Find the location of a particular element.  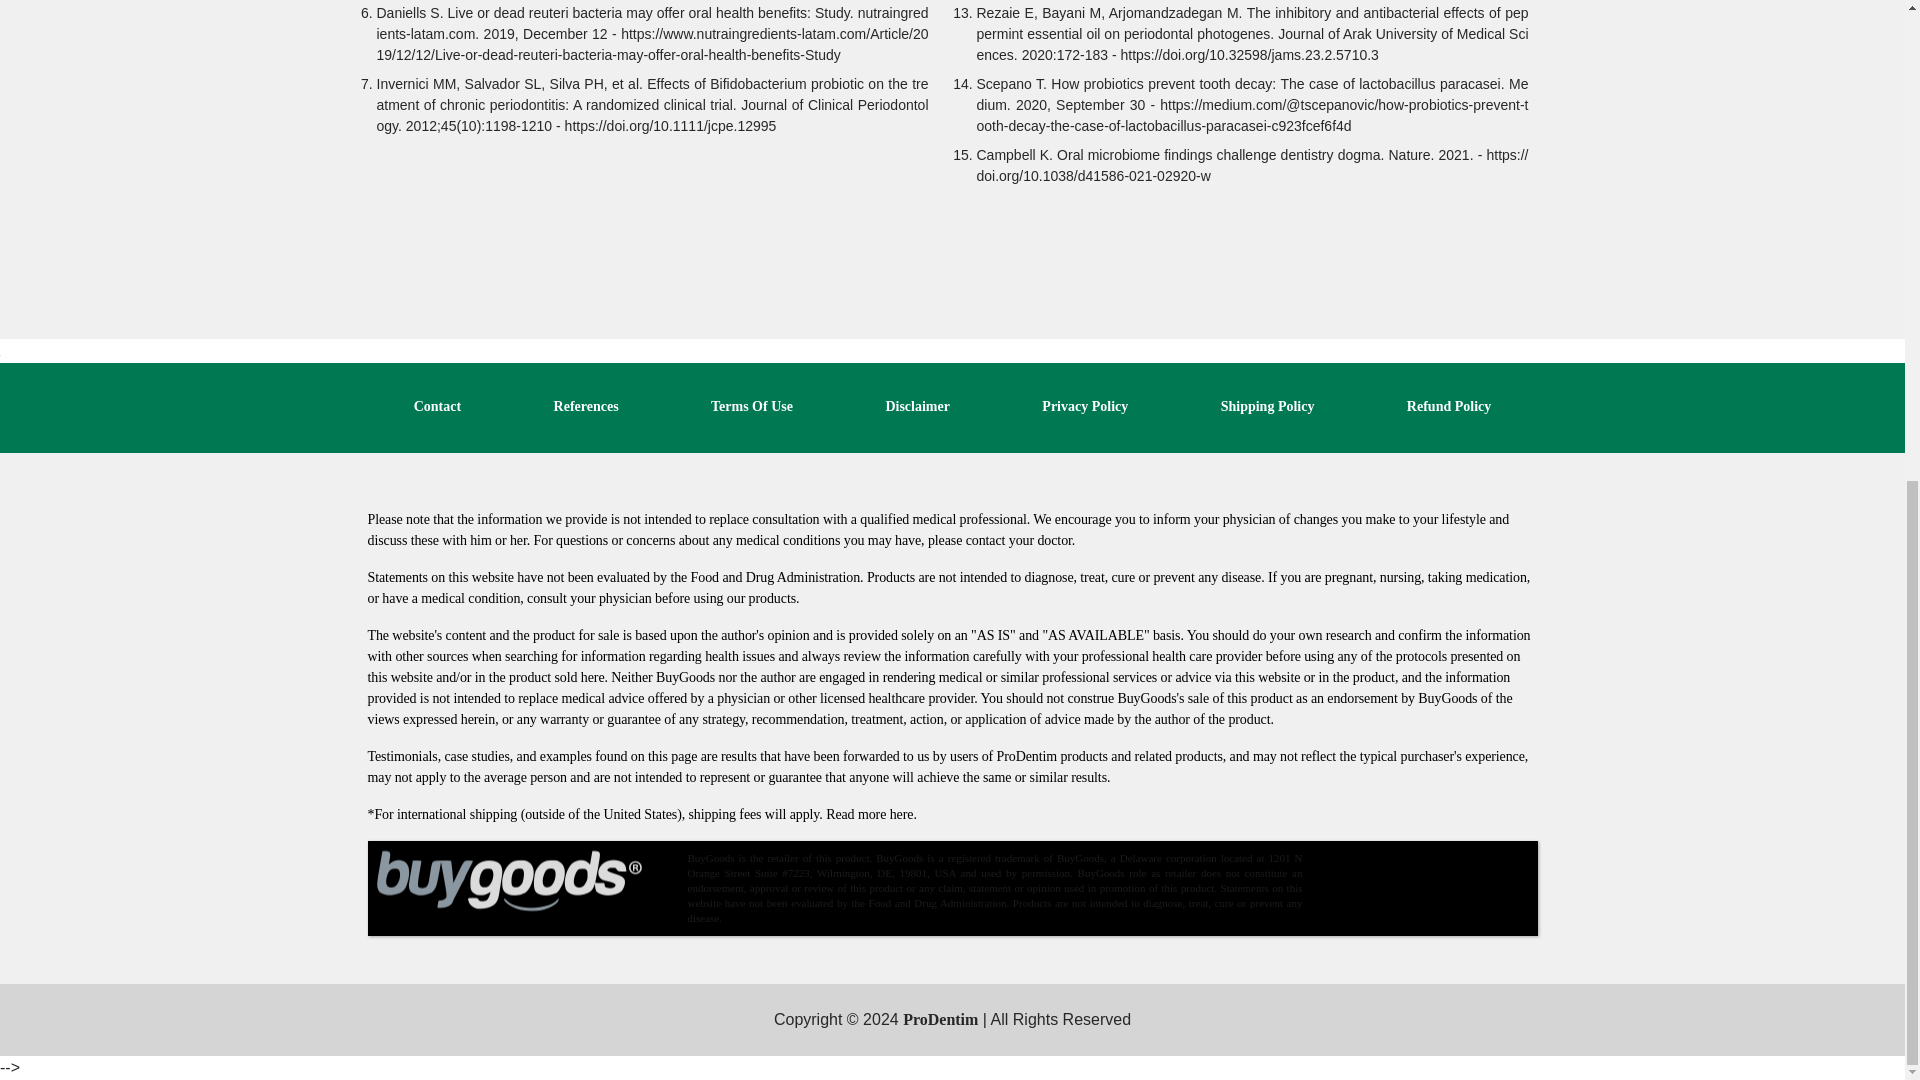

Privacy Policy is located at coordinates (1085, 406).